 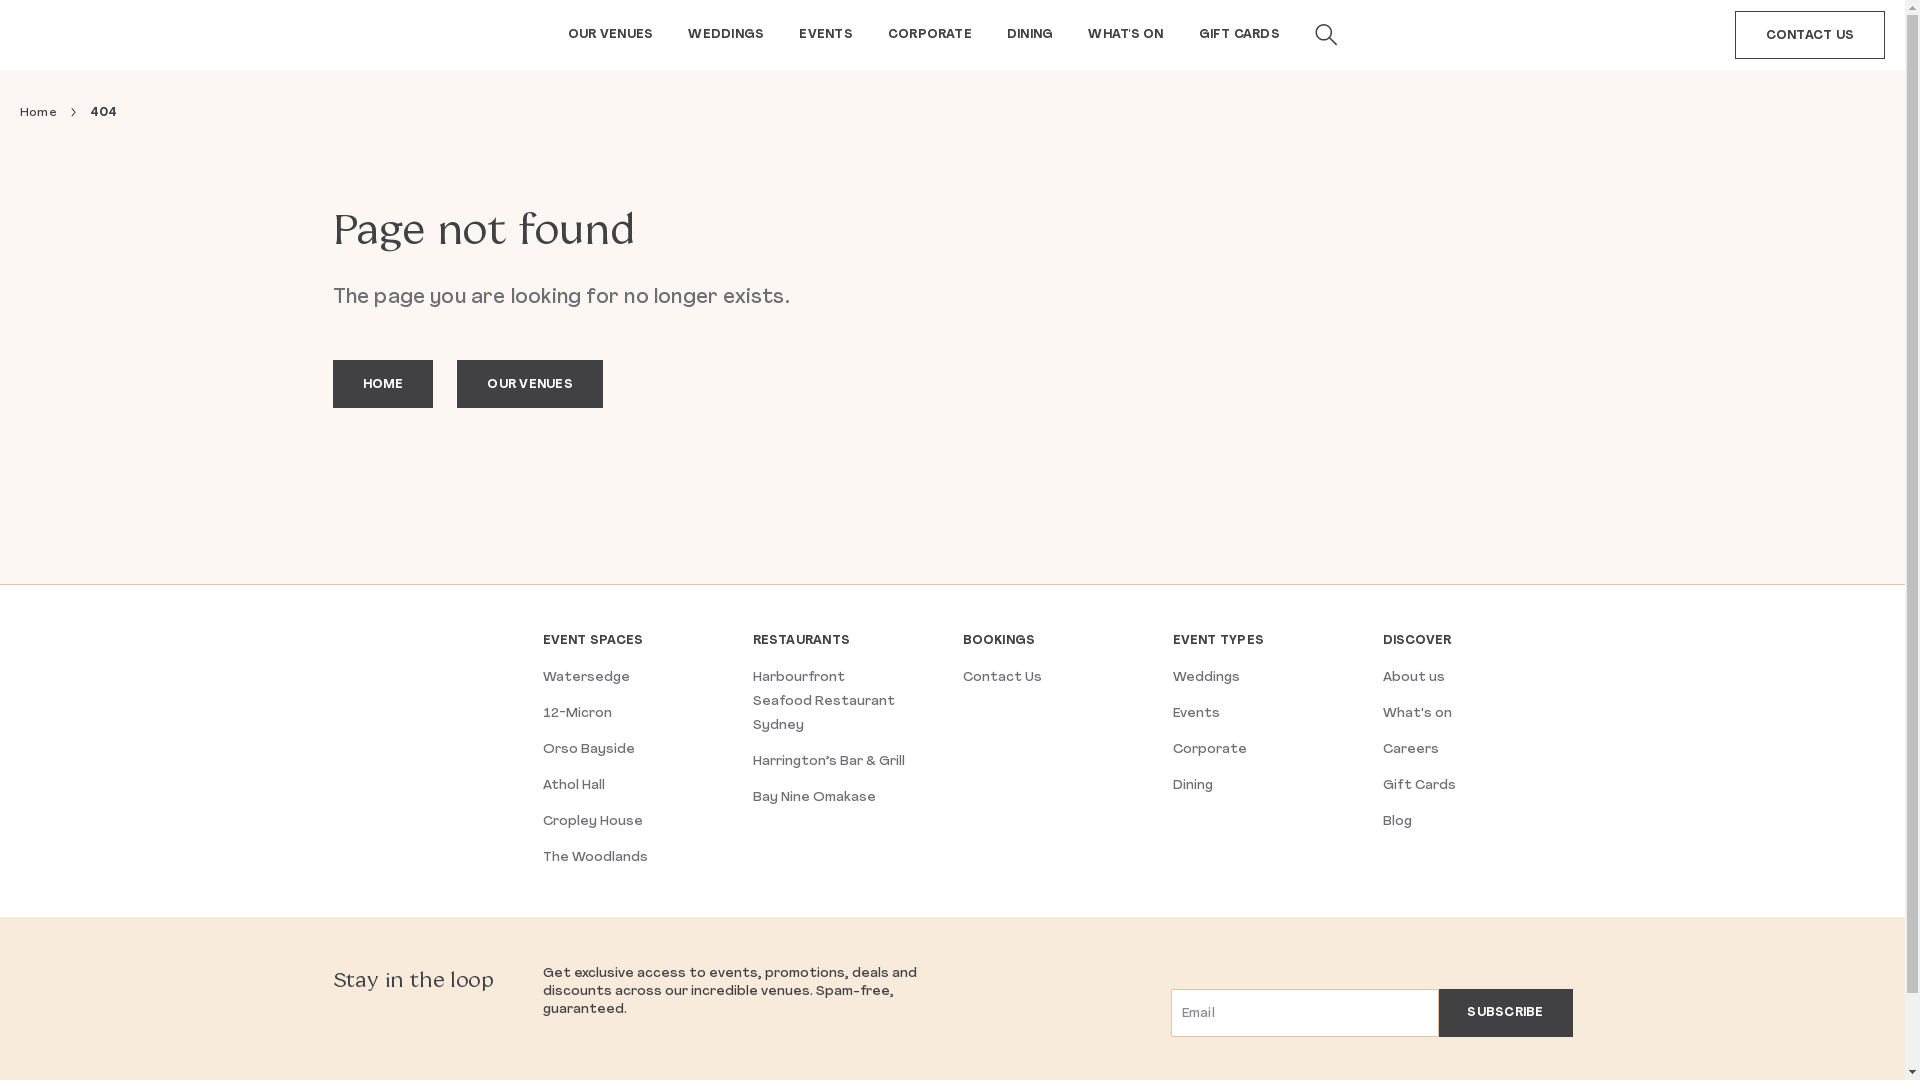 What do you see at coordinates (1030, 34) in the screenshot?
I see `DINING` at bounding box center [1030, 34].